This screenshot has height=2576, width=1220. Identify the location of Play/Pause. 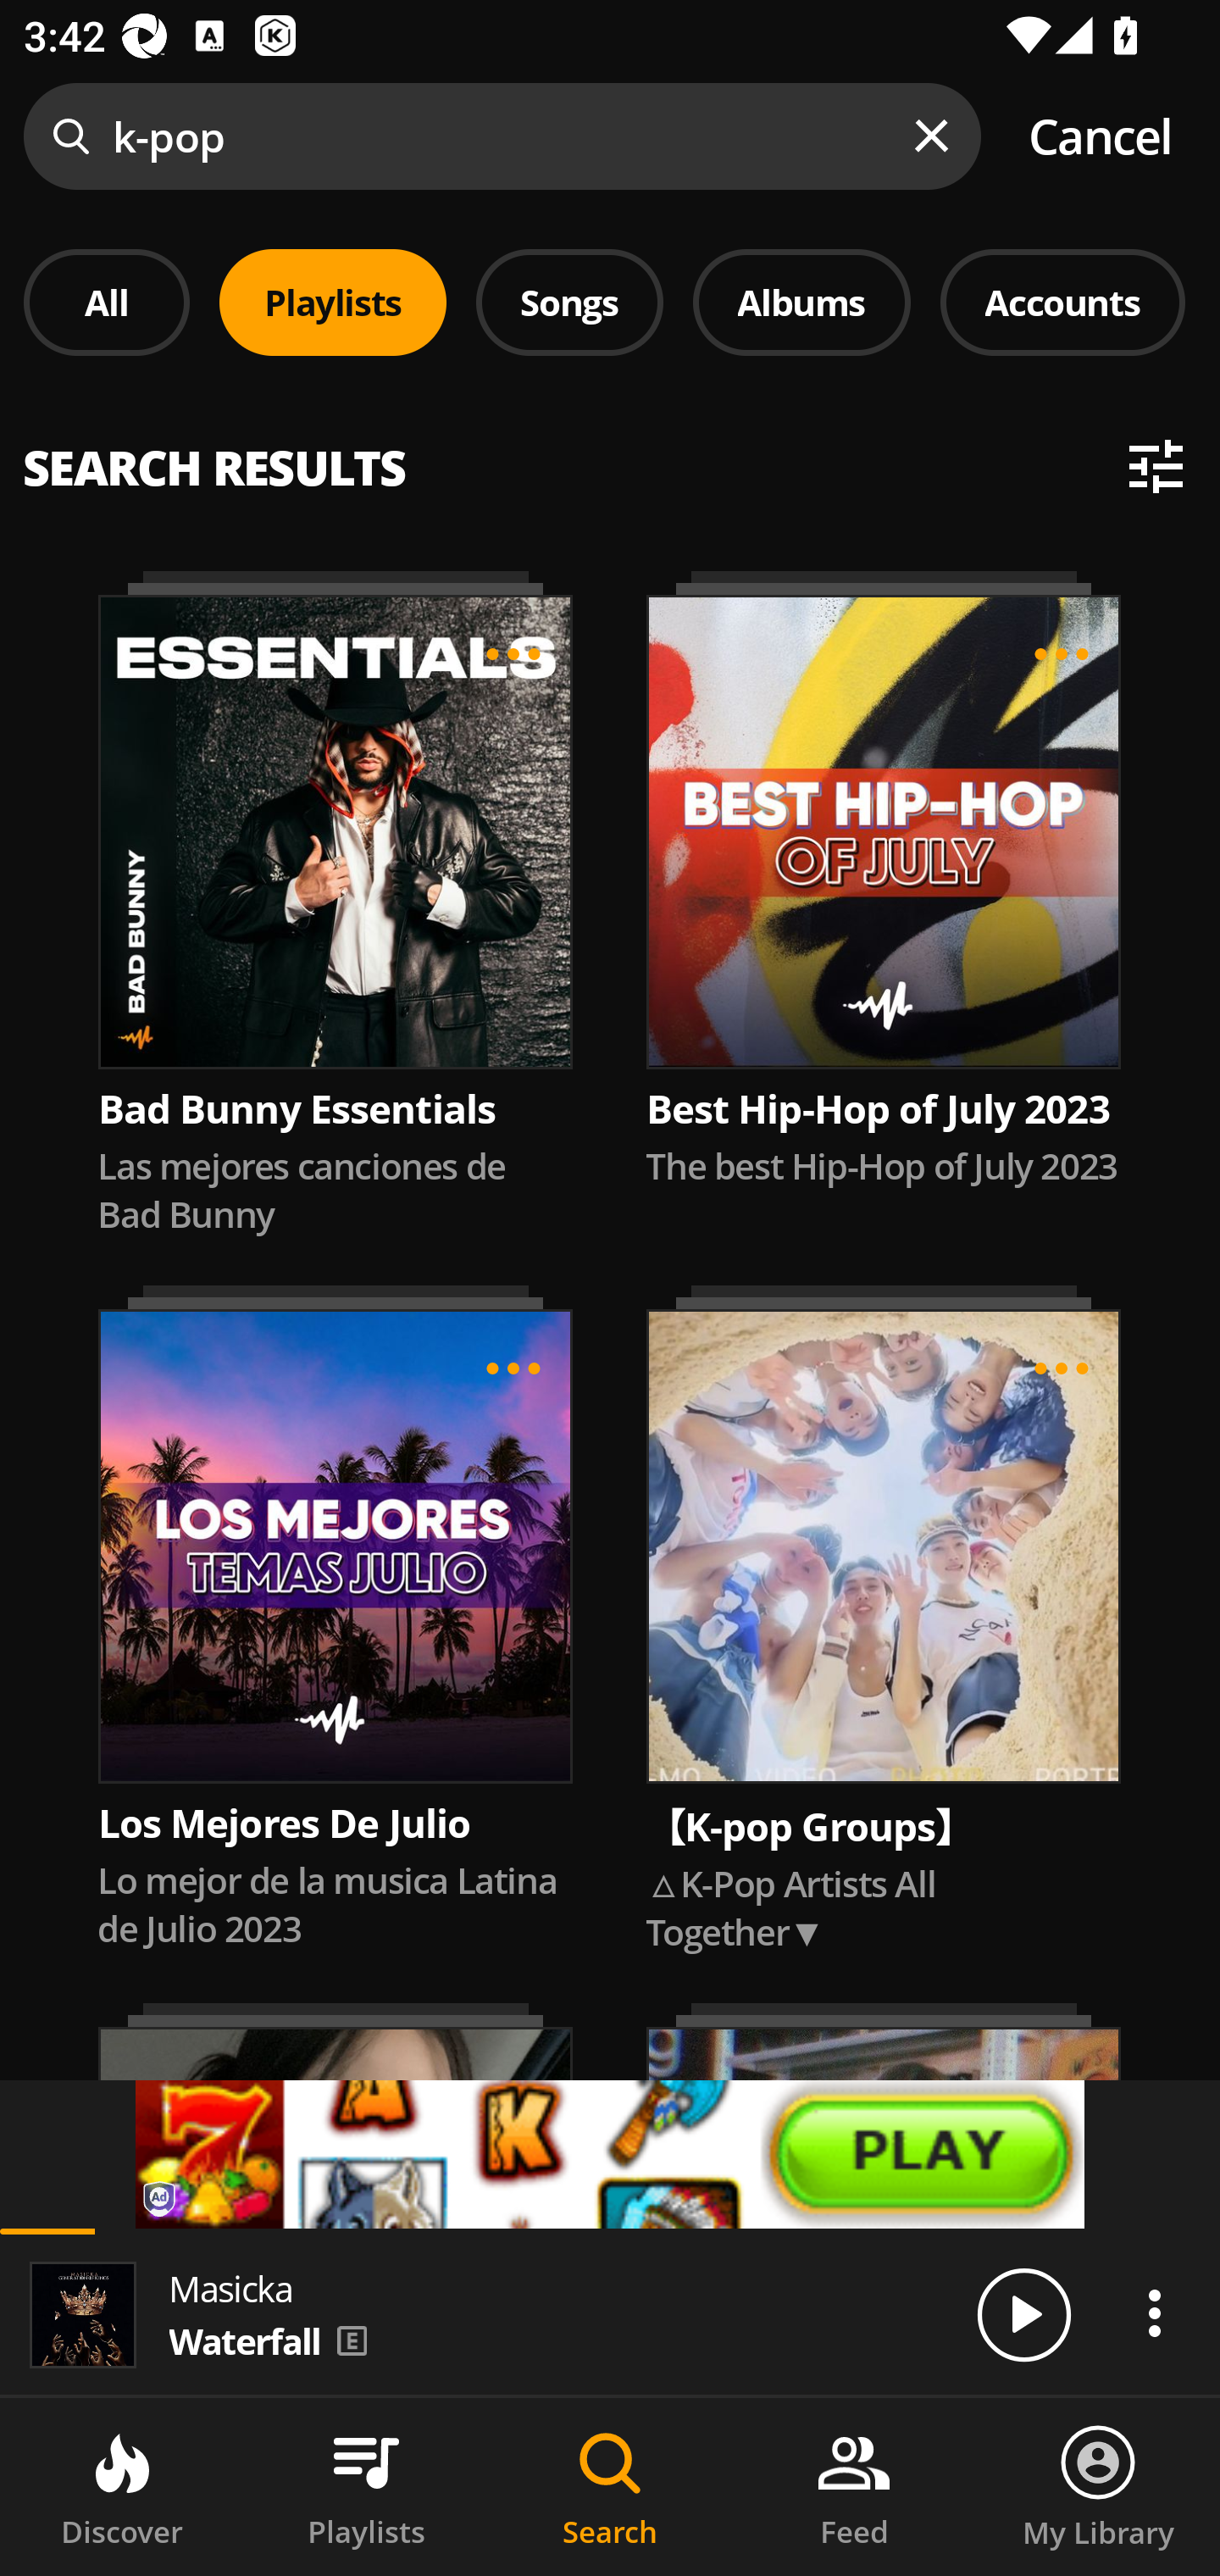
(1023, 2313).